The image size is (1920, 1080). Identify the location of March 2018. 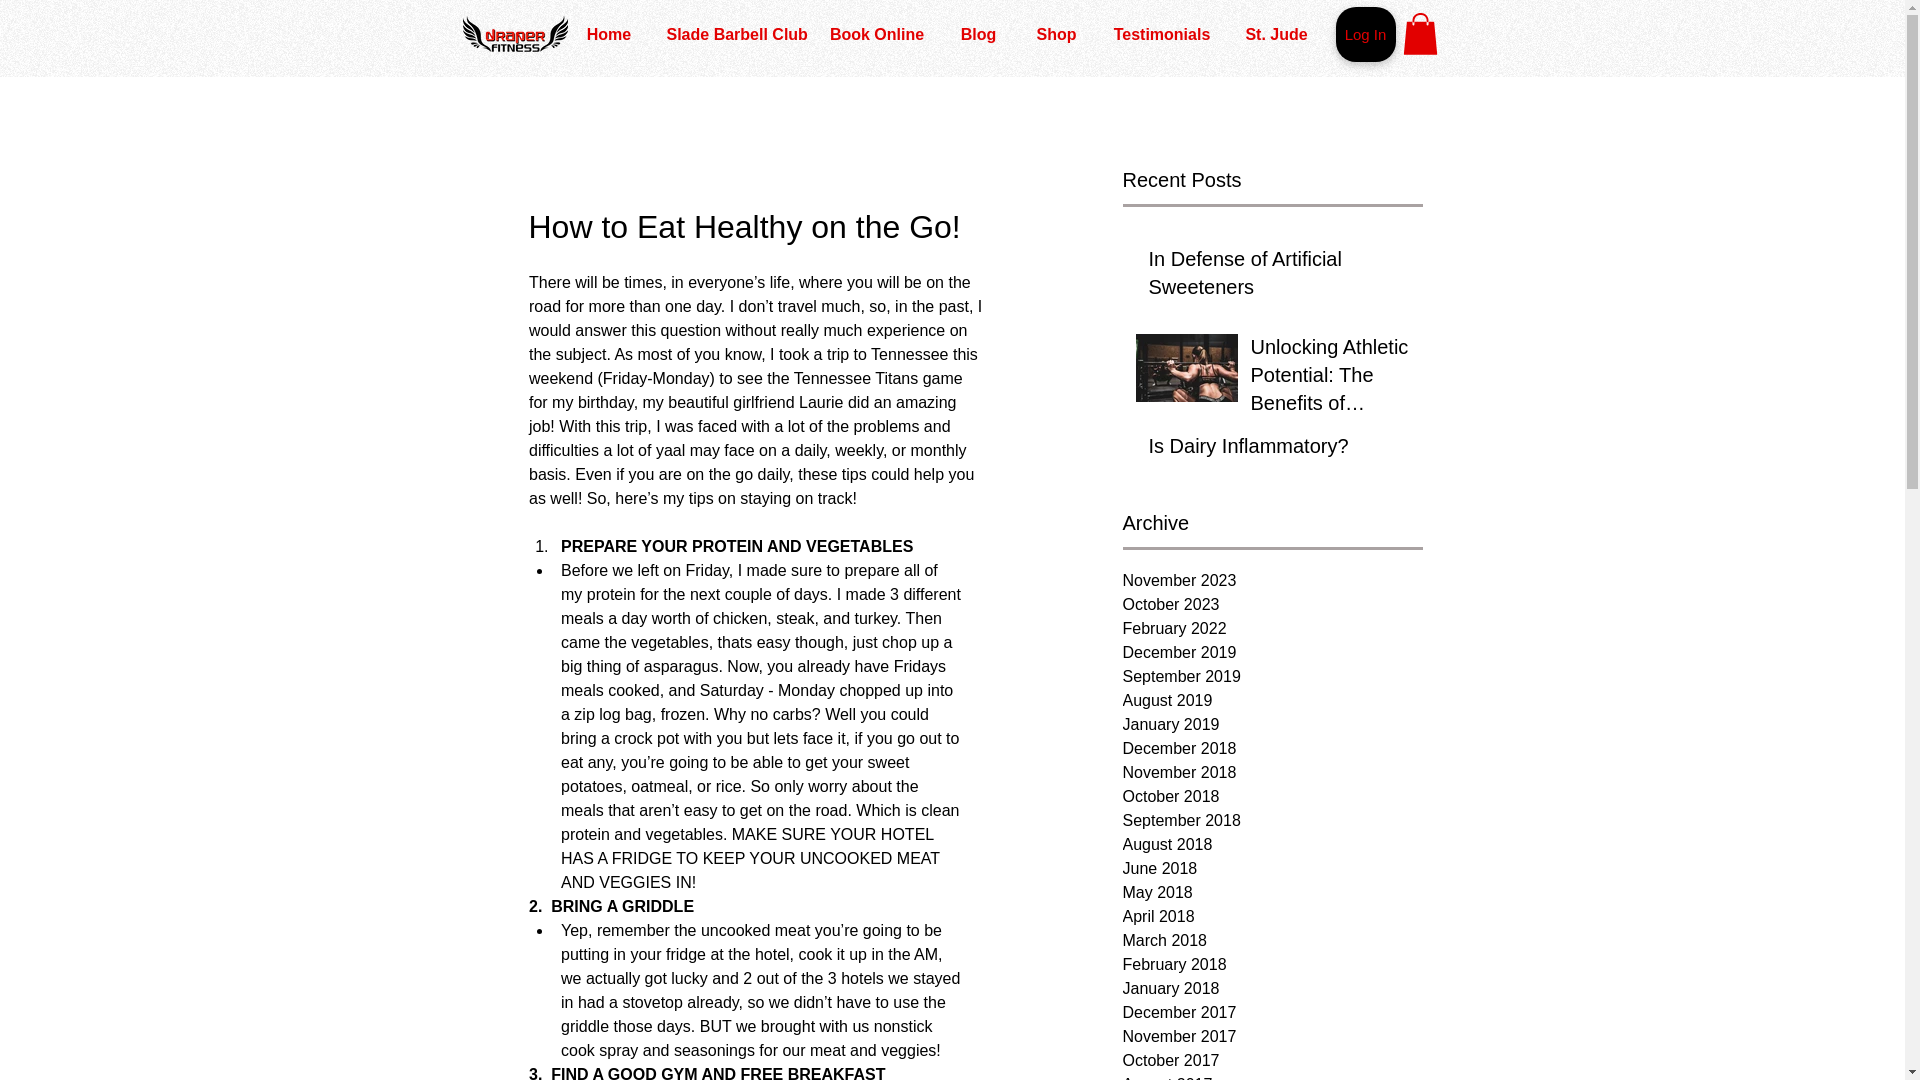
(1272, 940).